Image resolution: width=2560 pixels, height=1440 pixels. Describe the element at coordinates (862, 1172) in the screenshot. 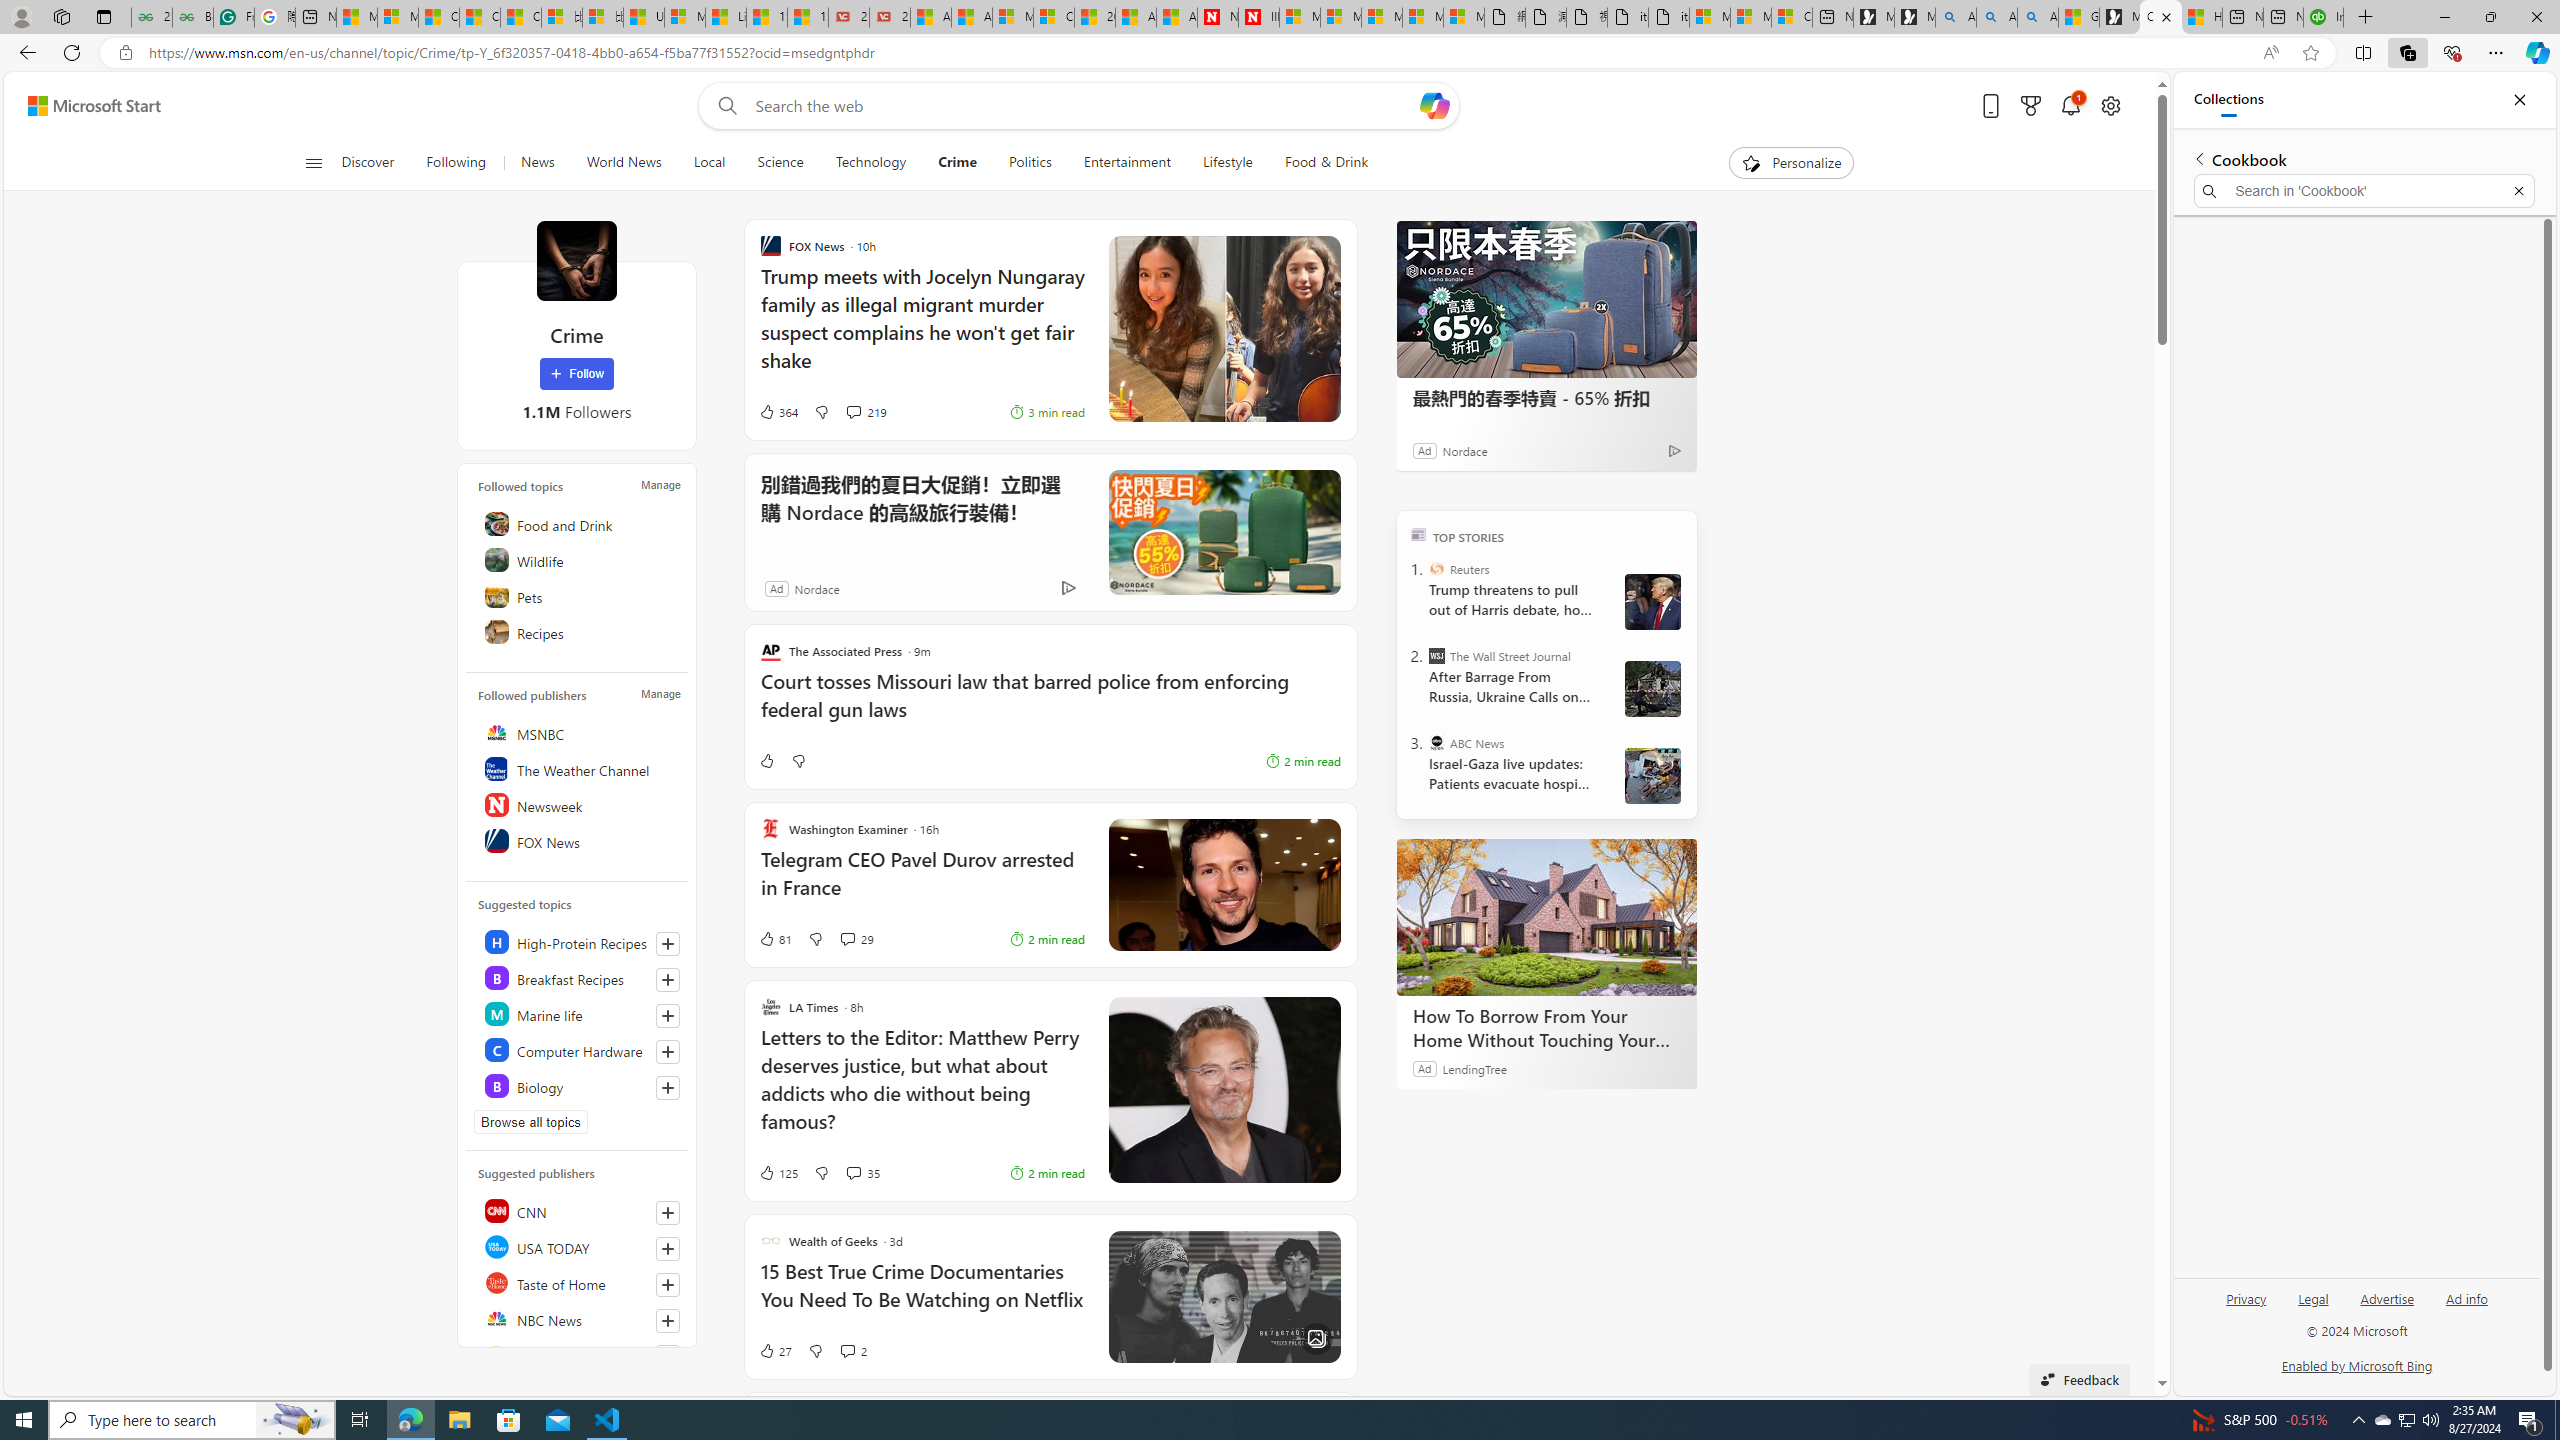

I see `View comments 35 Comment` at that location.